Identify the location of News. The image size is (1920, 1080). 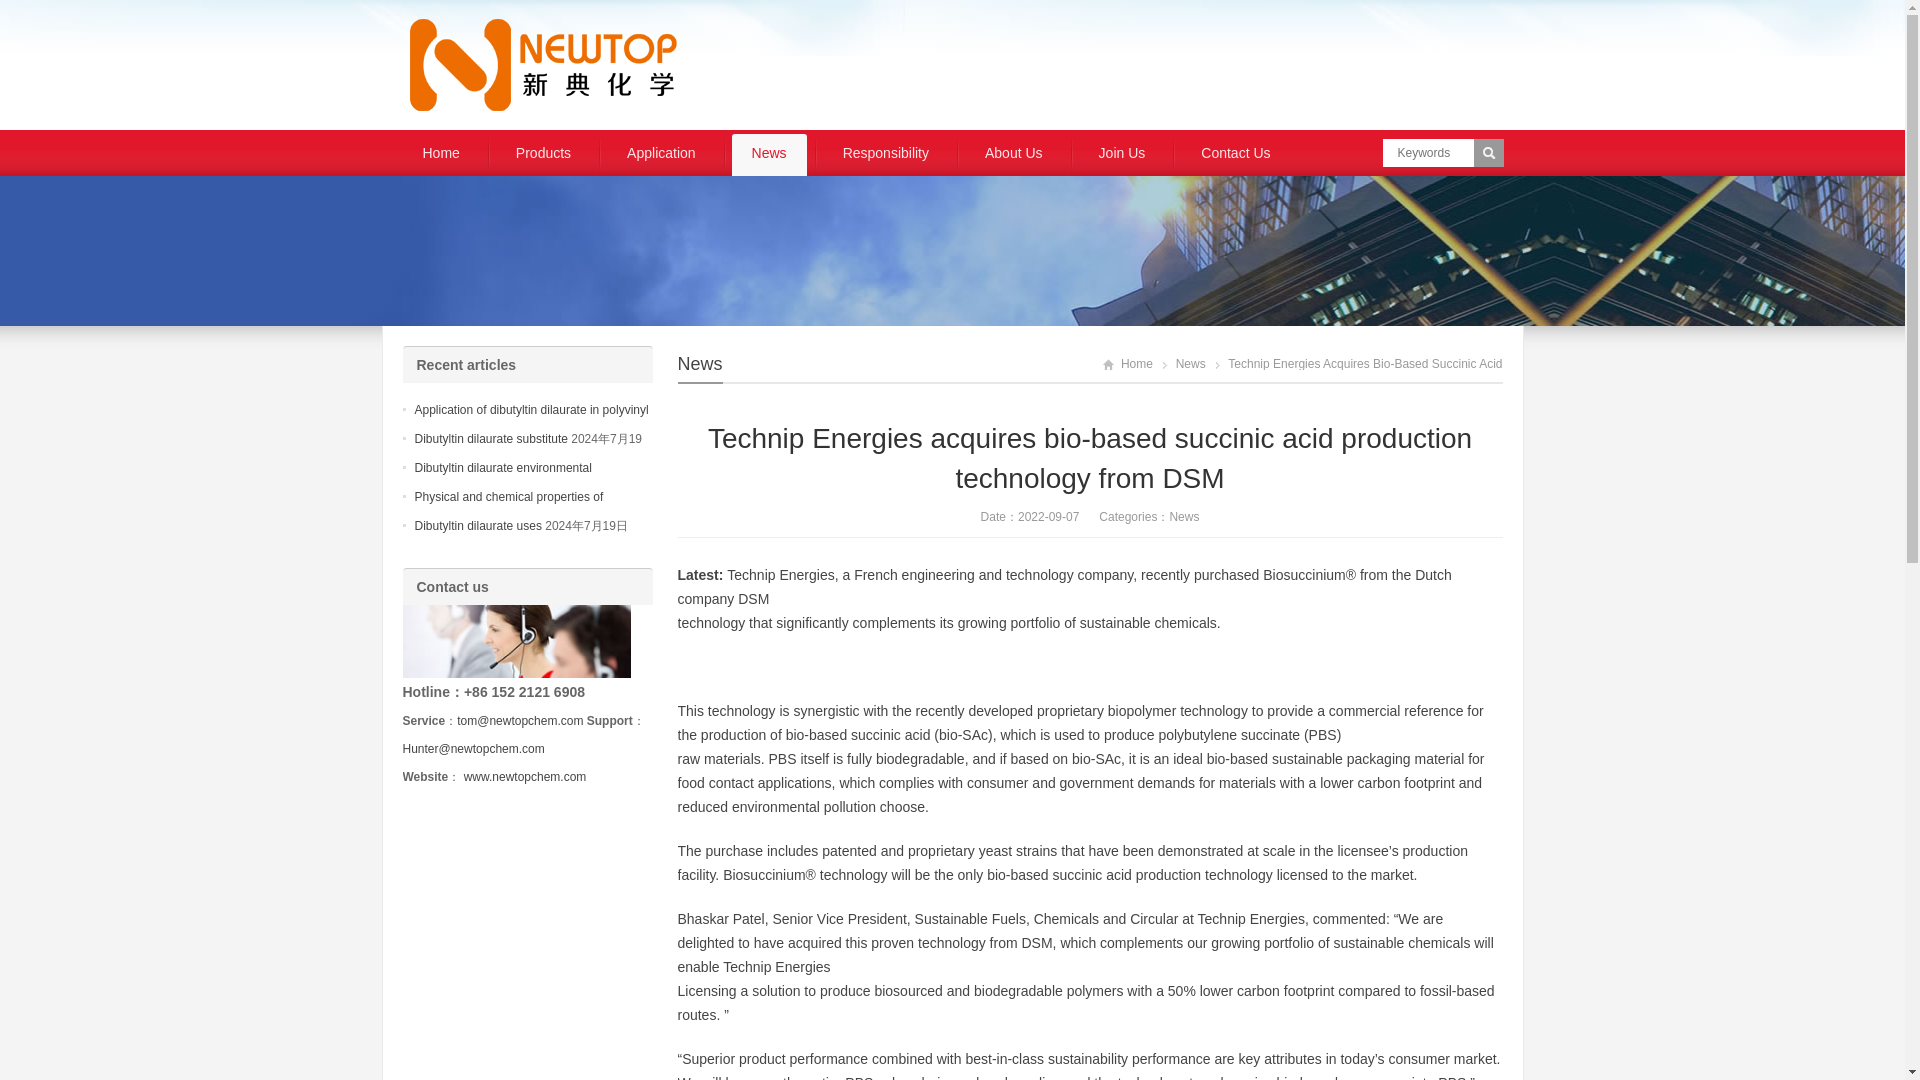
(1190, 364).